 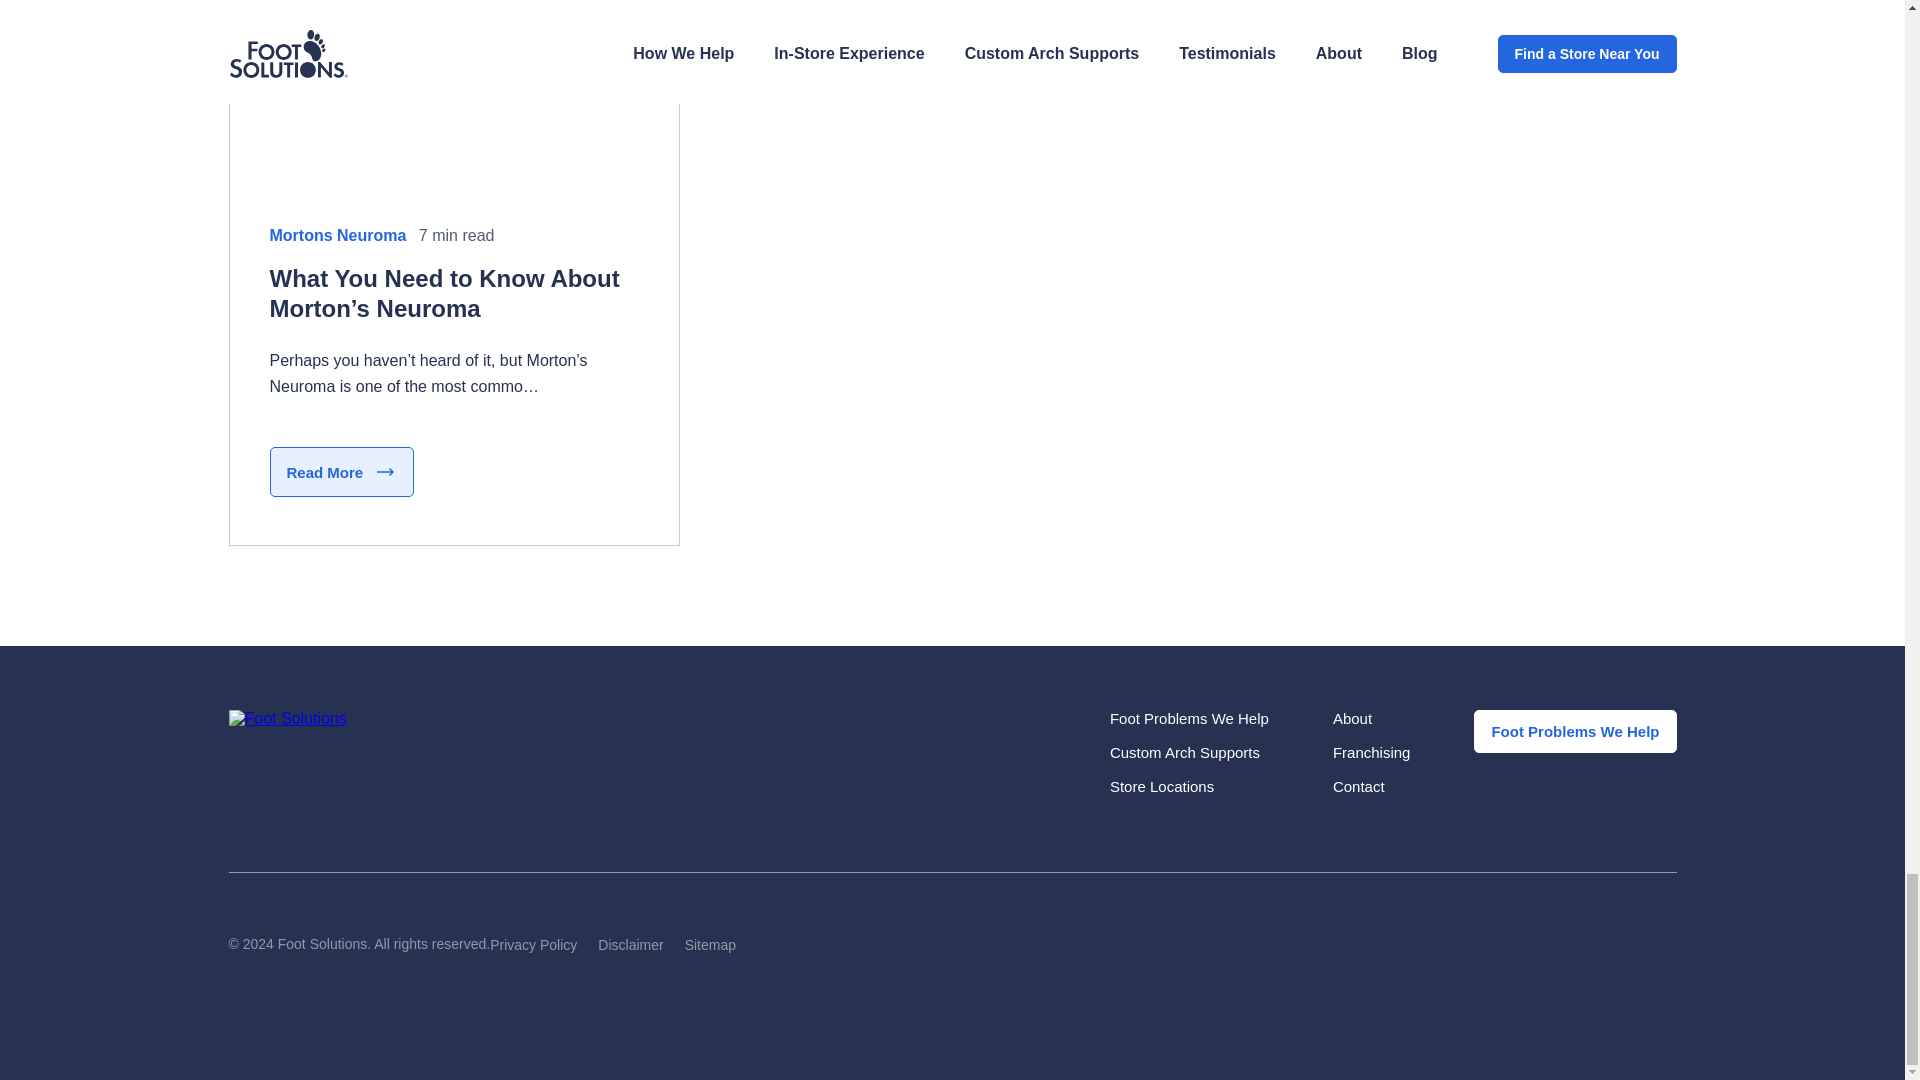 I want to click on Custom Arch Supports, so click(x=1184, y=752).